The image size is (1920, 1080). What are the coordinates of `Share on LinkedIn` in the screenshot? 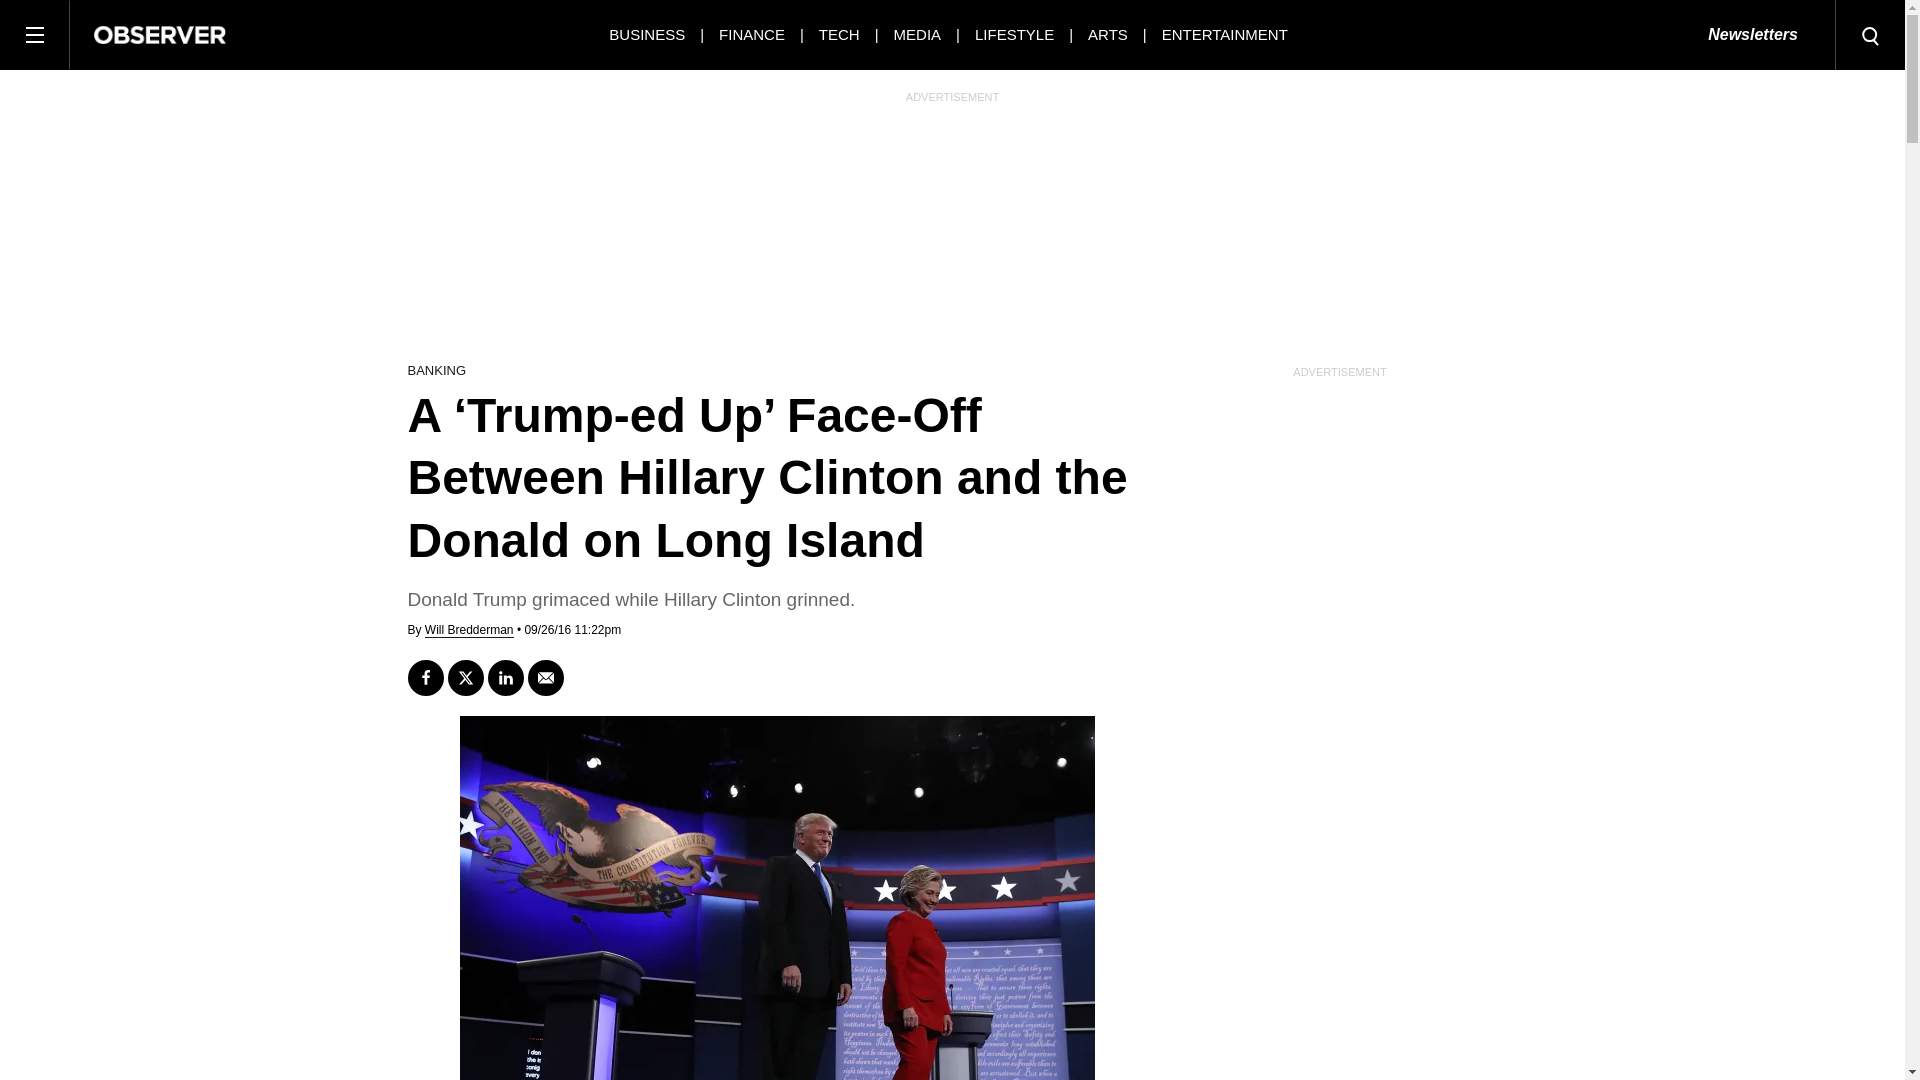 It's located at (506, 677).